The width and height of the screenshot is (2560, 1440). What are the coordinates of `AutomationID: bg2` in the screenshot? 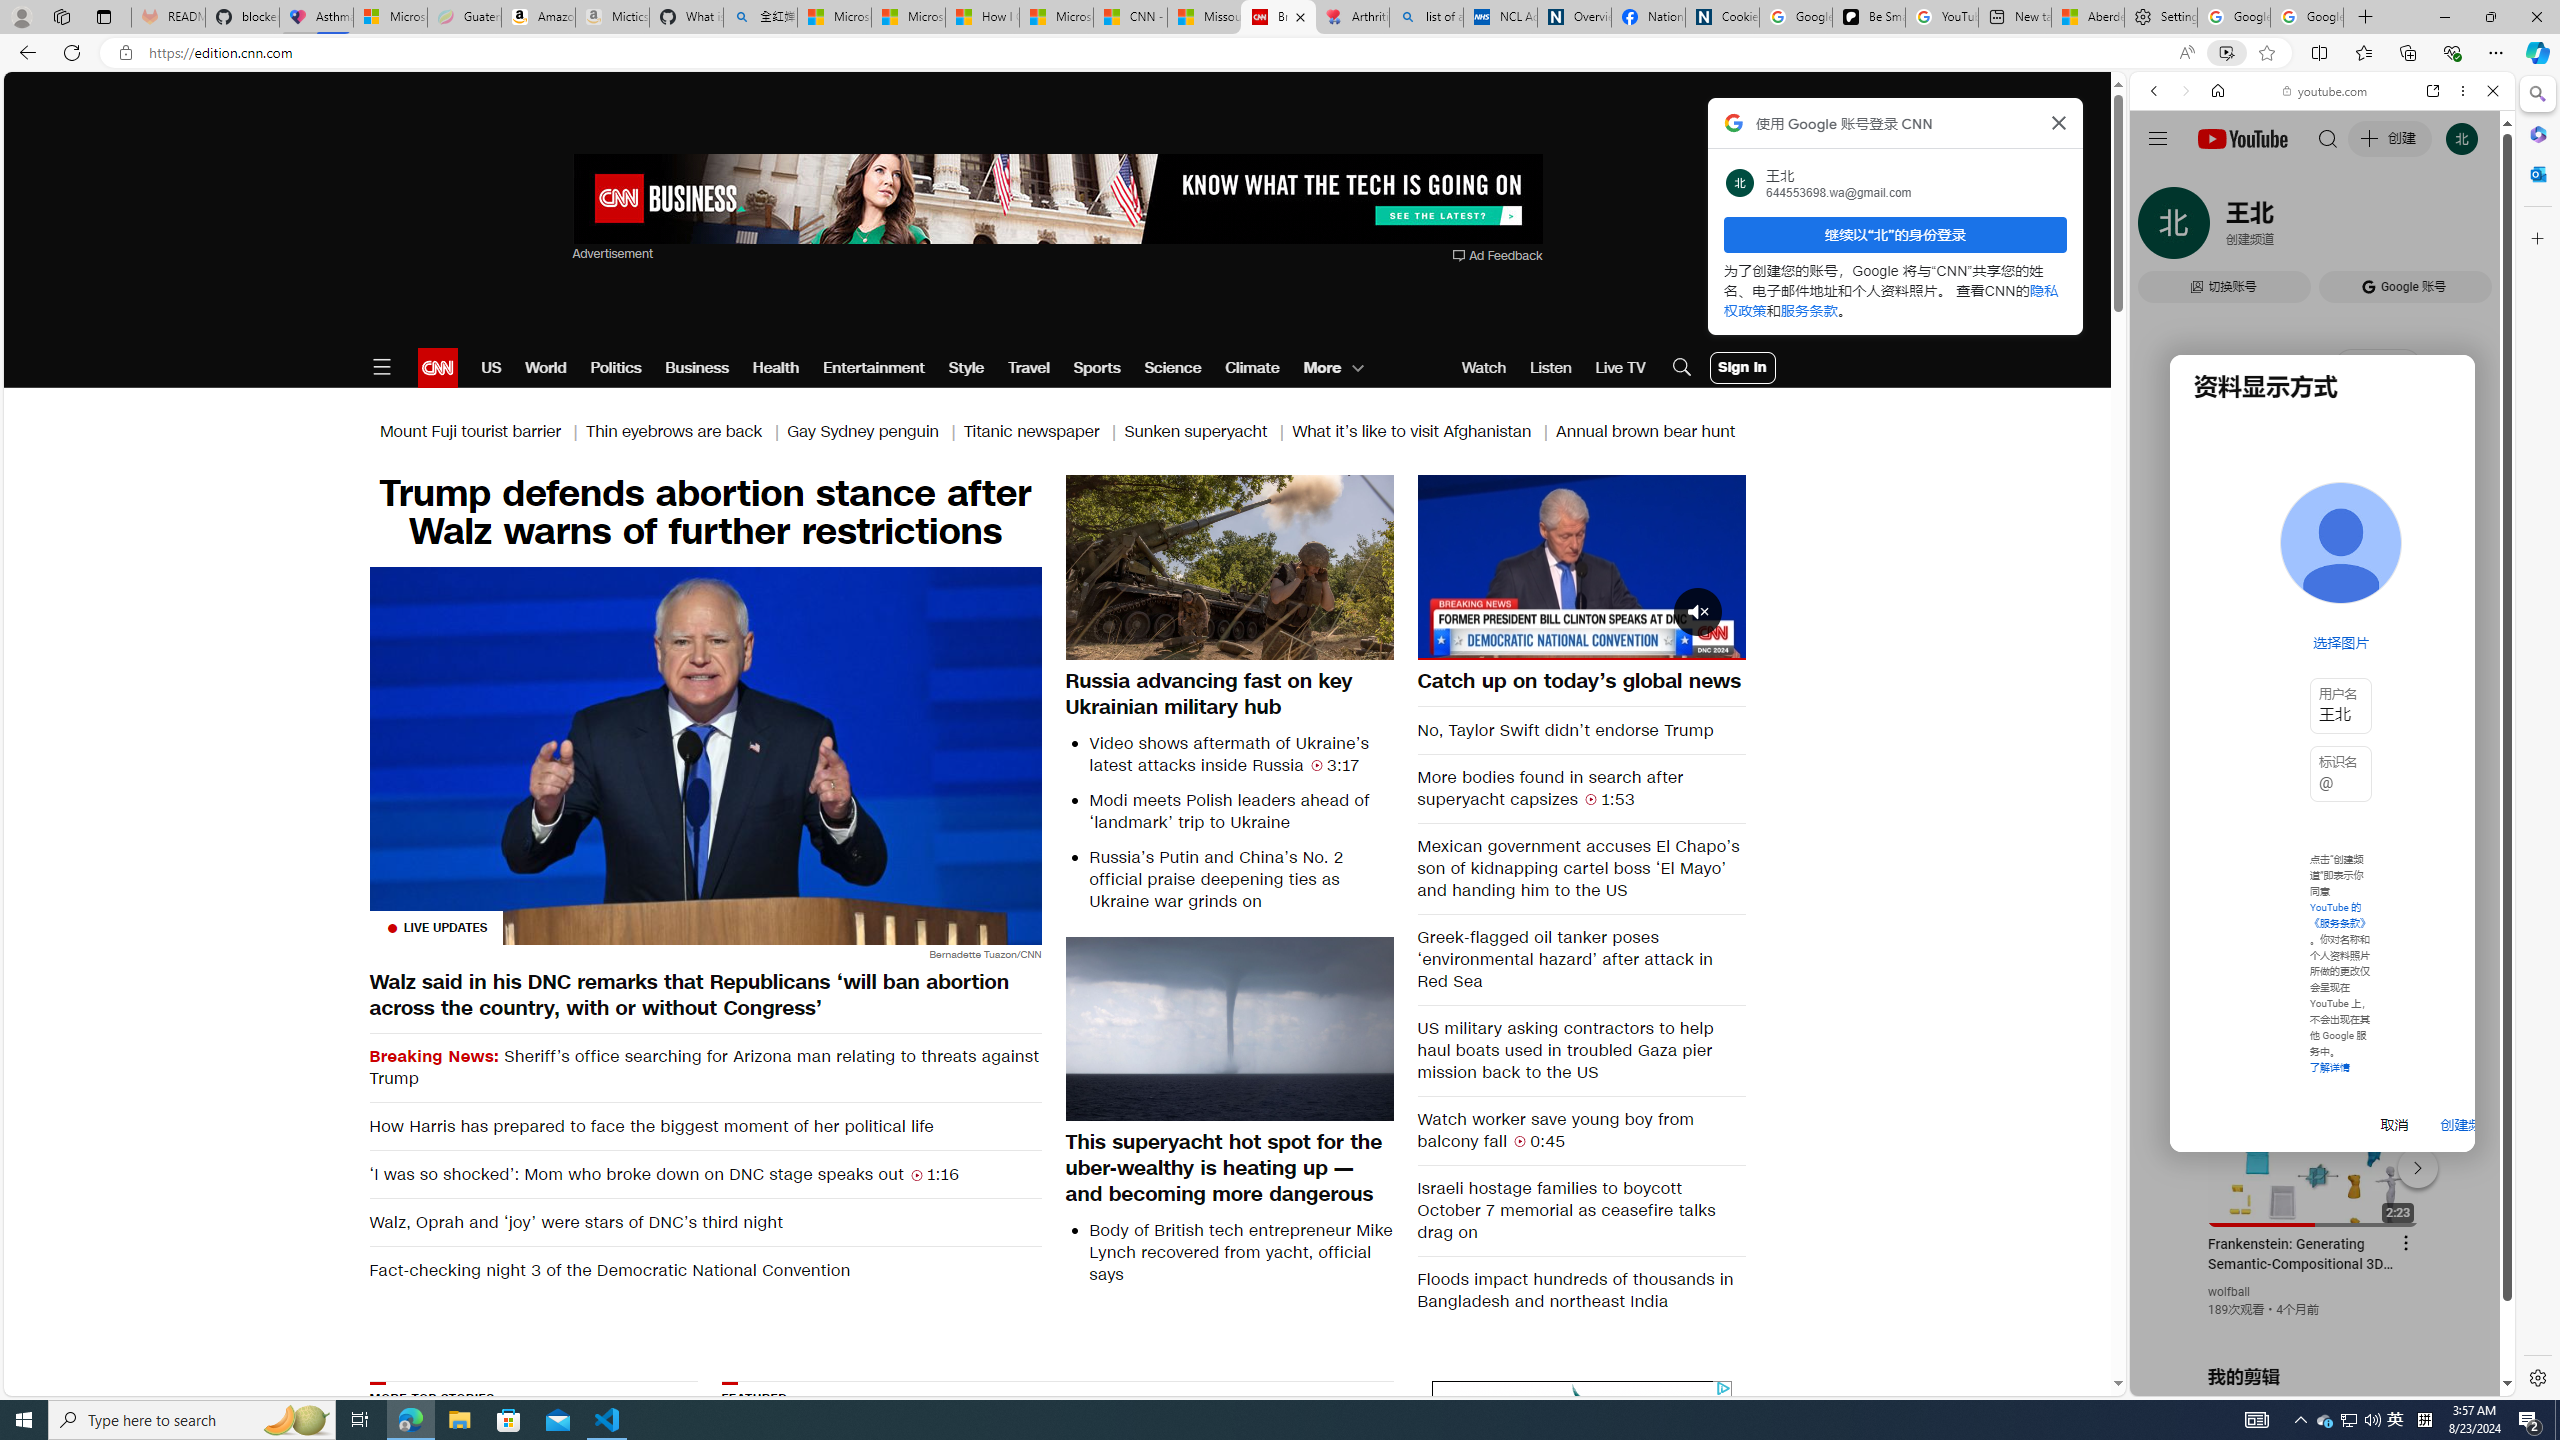 It's located at (1285, 1500).